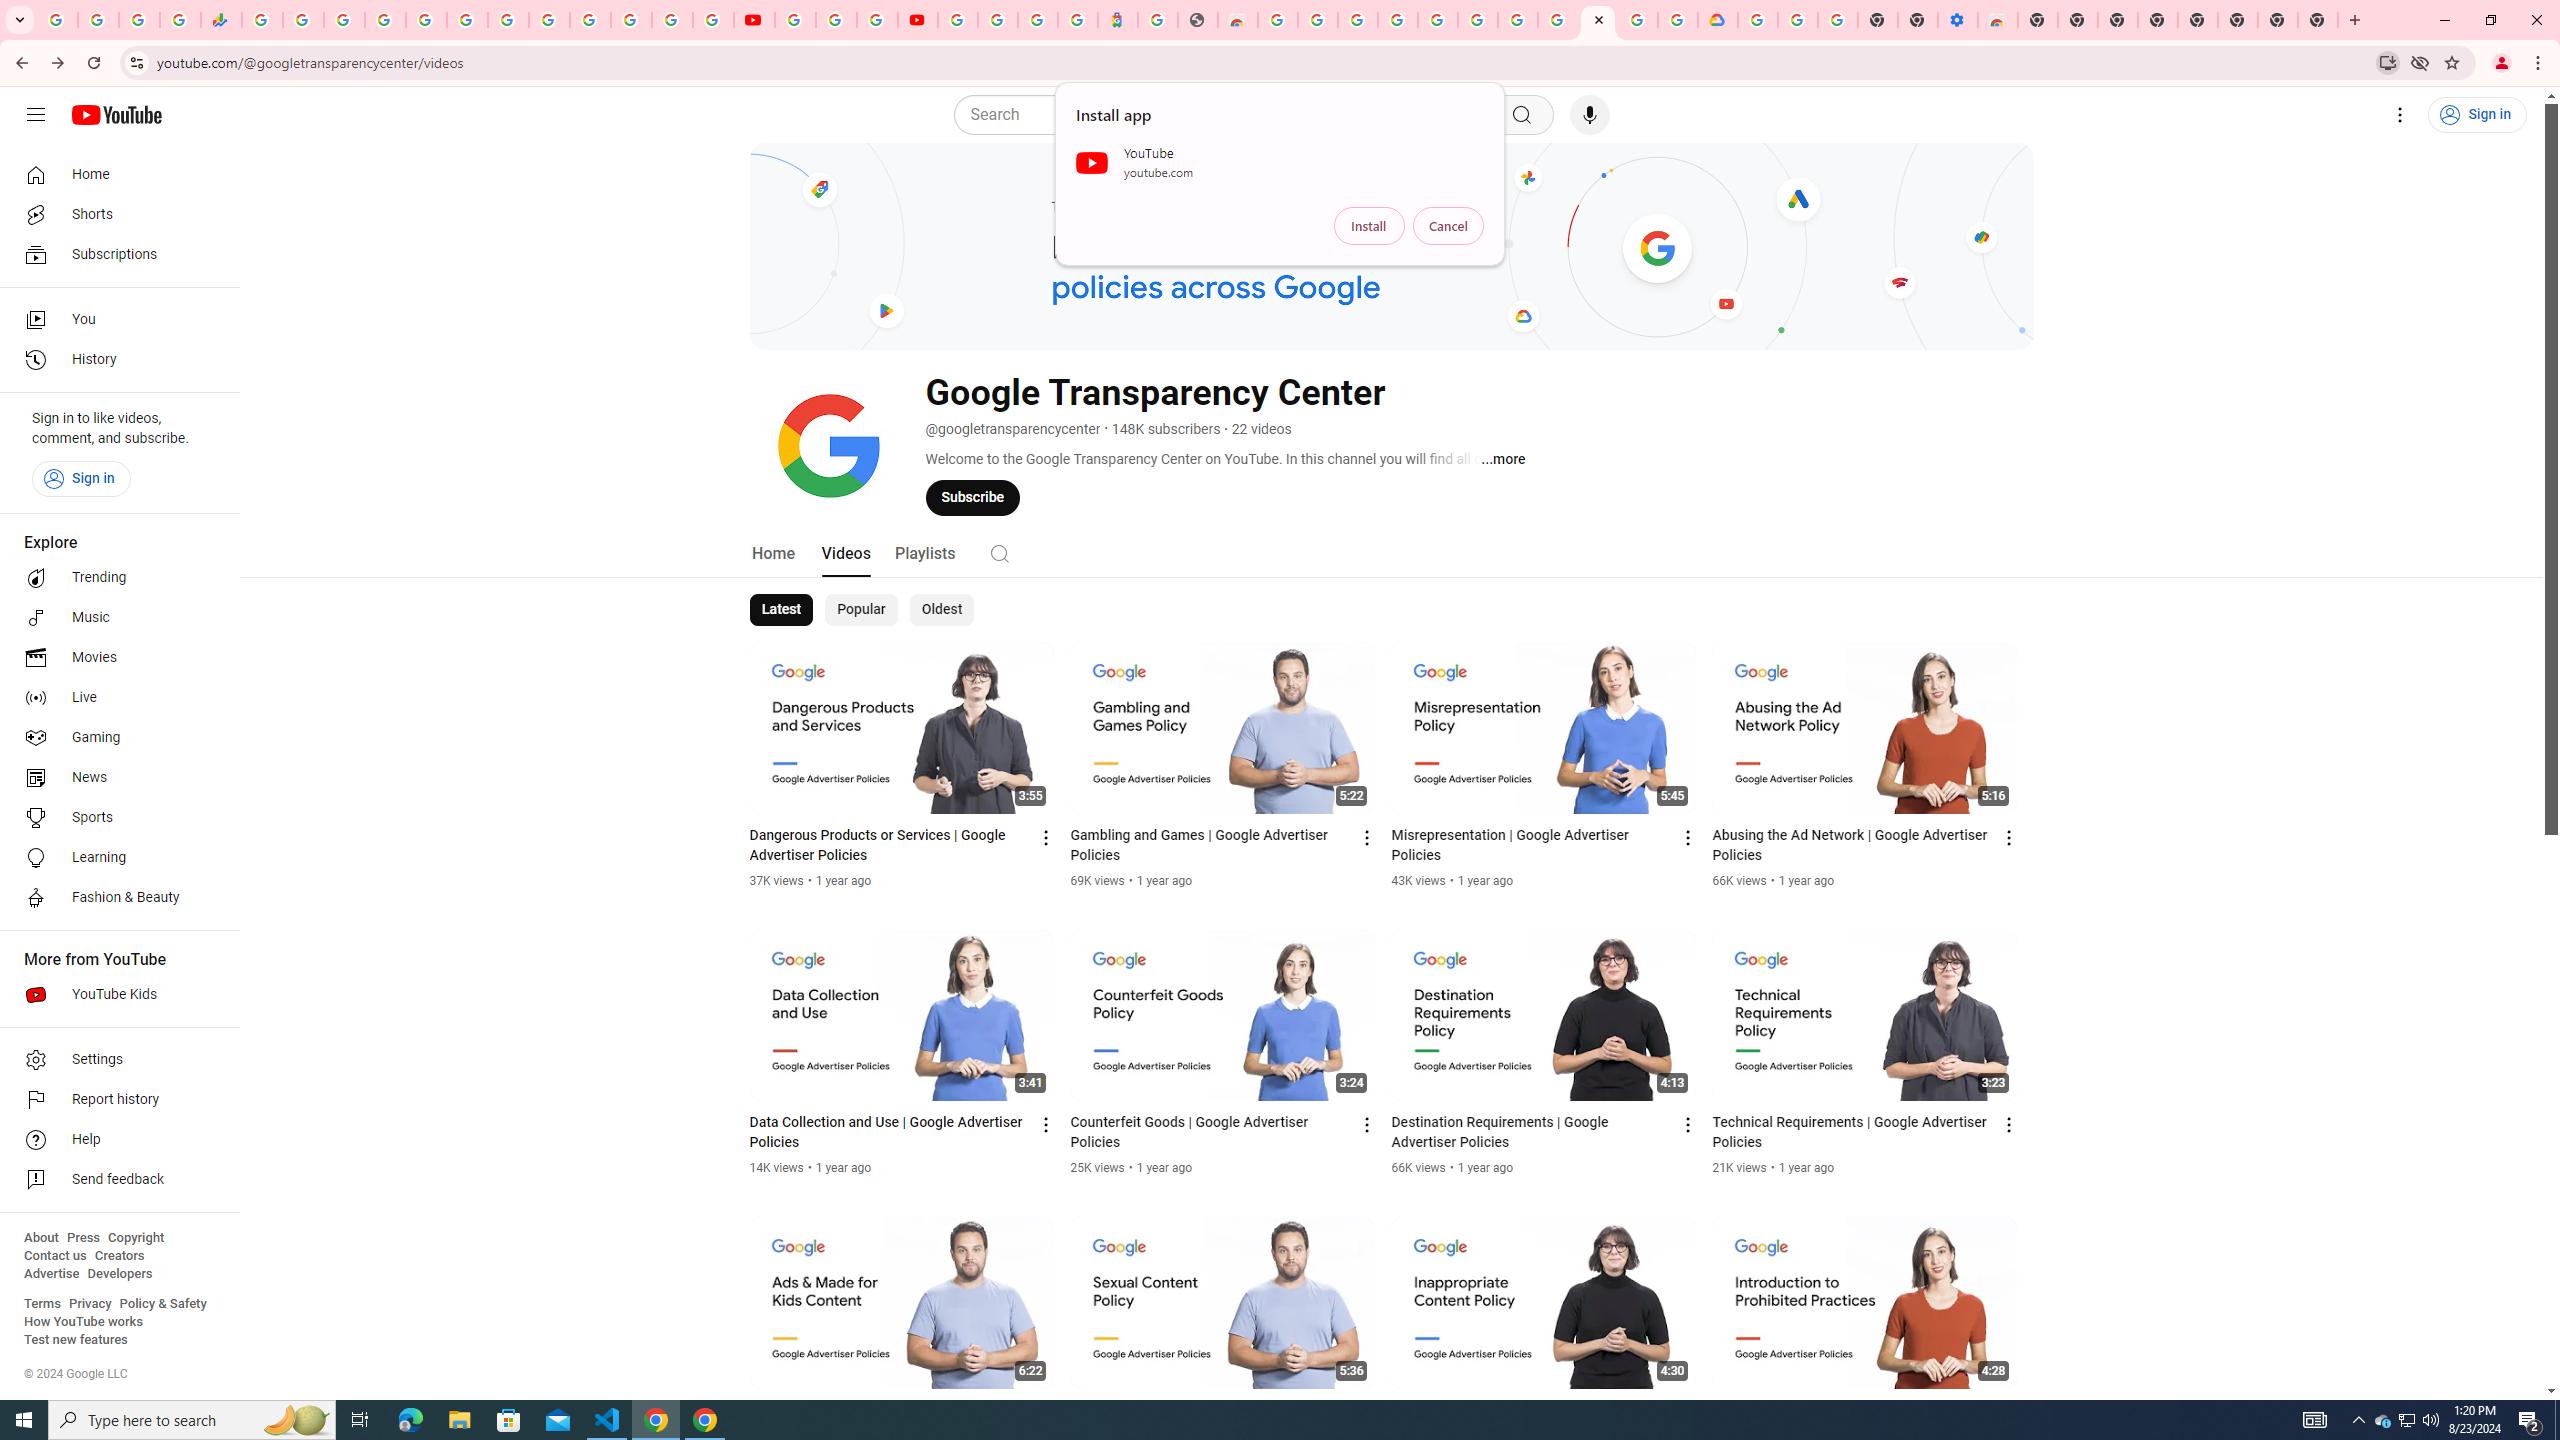  I want to click on New Tab, so click(2037, 20).